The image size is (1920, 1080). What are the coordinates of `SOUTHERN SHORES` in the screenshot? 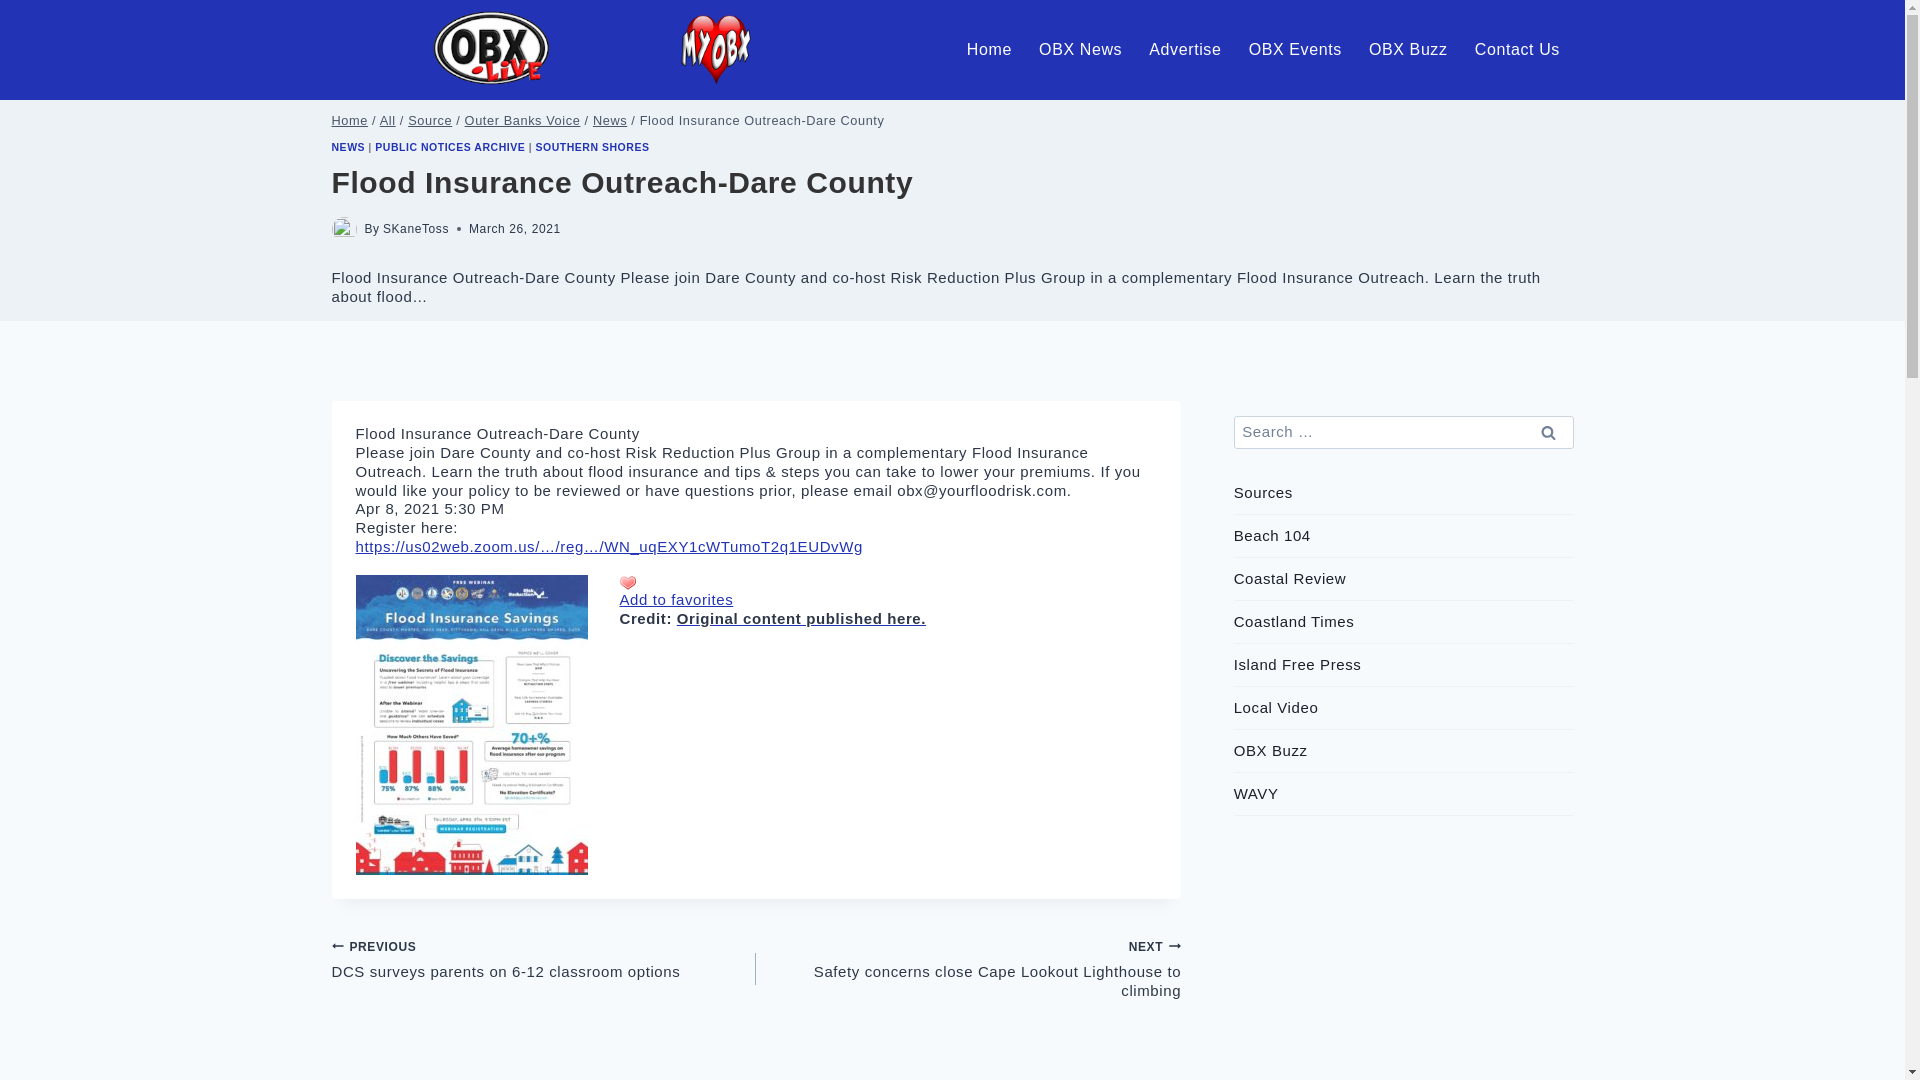 It's located at (388, 120).